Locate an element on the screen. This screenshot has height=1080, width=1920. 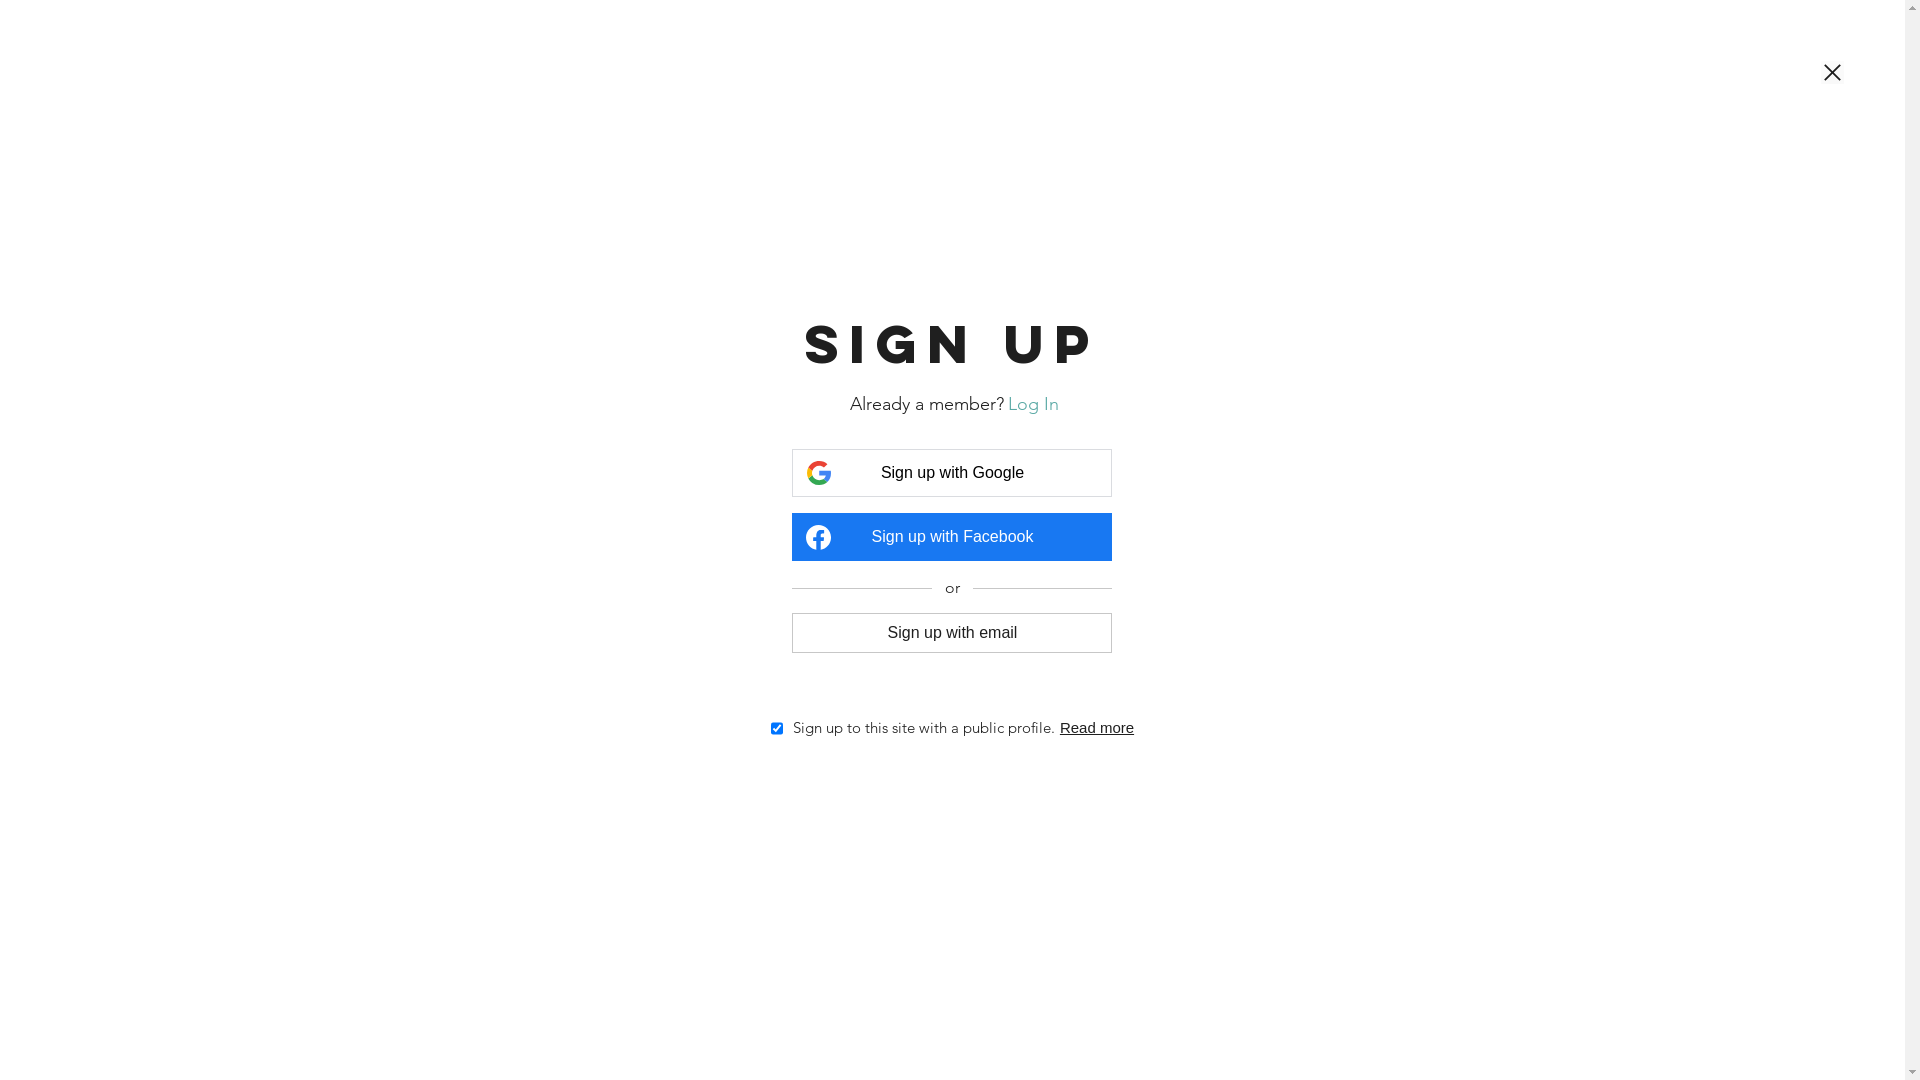
Sign up with Google is located at coordinates (952, 473).